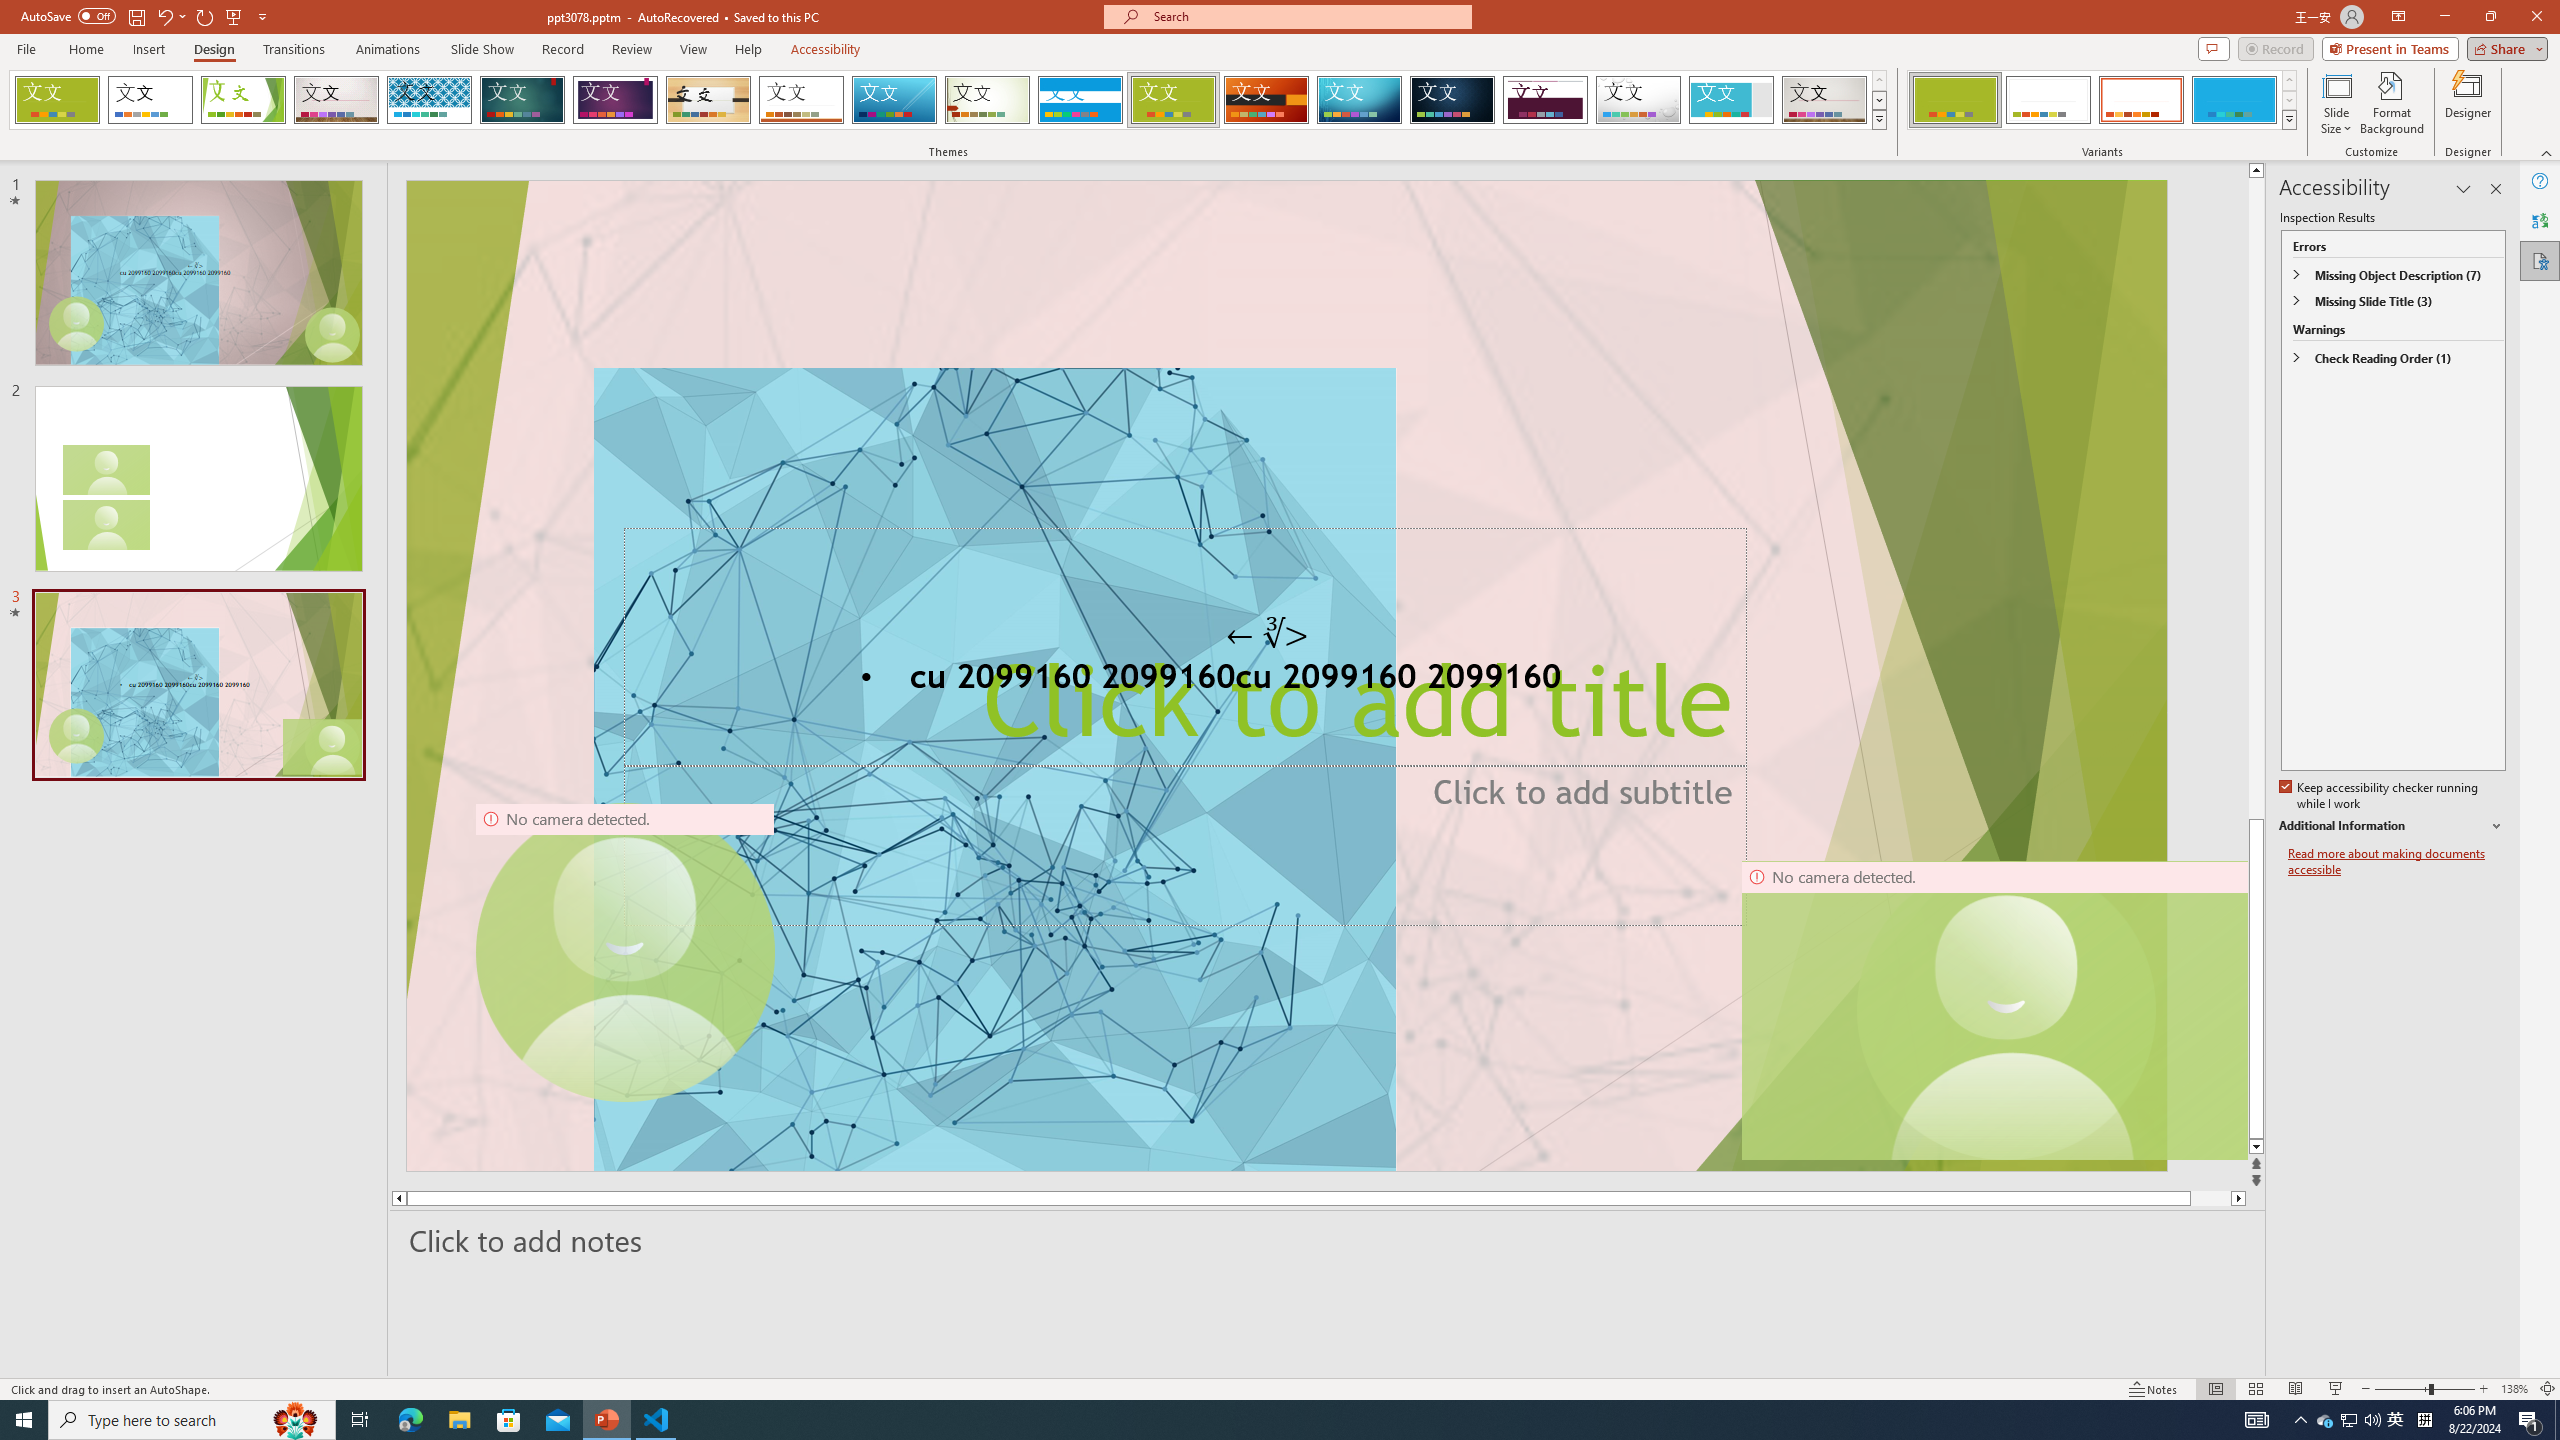 The image size is (2560, 1440). I want to click on Format Background, so click(2392, 103).